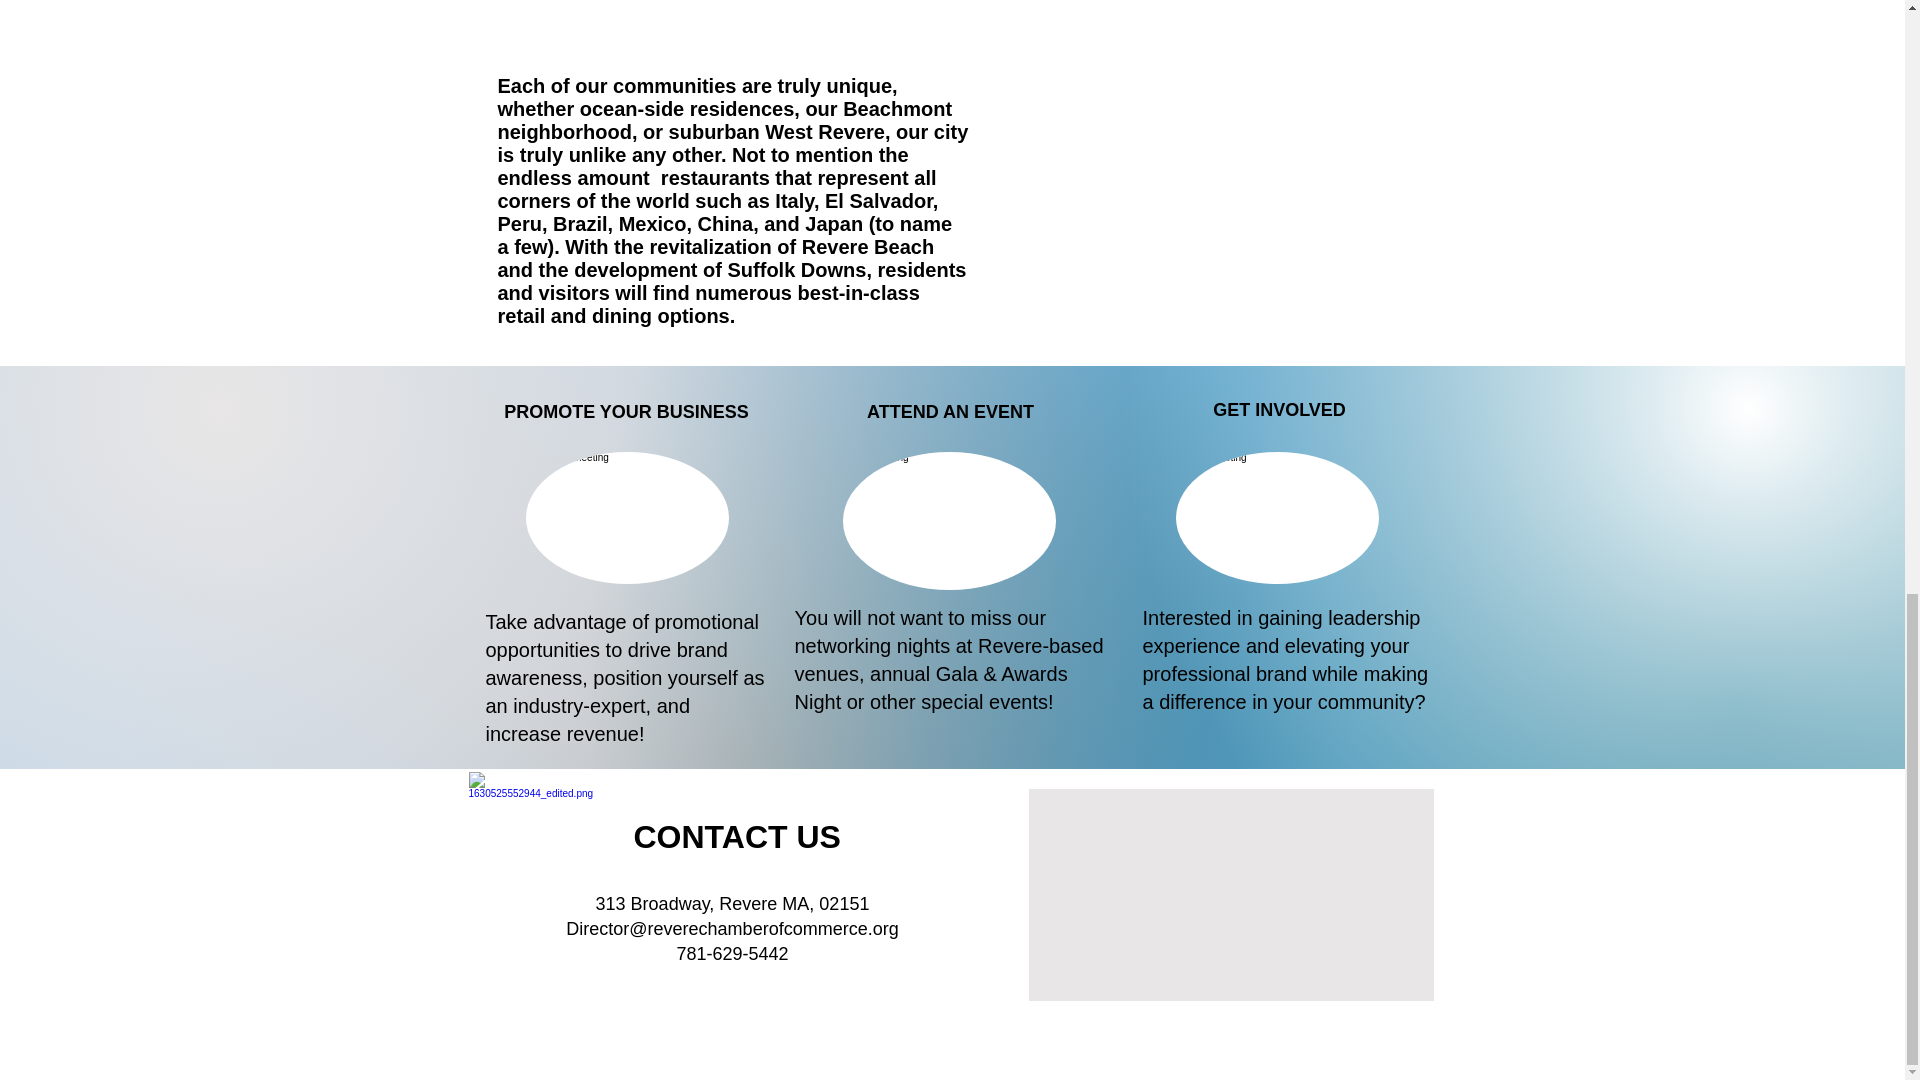 This screenshot has width=1920, height=1080. Describe the element at coordinates (1276, 802) in the screenshot. I see `LEARN MORE` at that location.